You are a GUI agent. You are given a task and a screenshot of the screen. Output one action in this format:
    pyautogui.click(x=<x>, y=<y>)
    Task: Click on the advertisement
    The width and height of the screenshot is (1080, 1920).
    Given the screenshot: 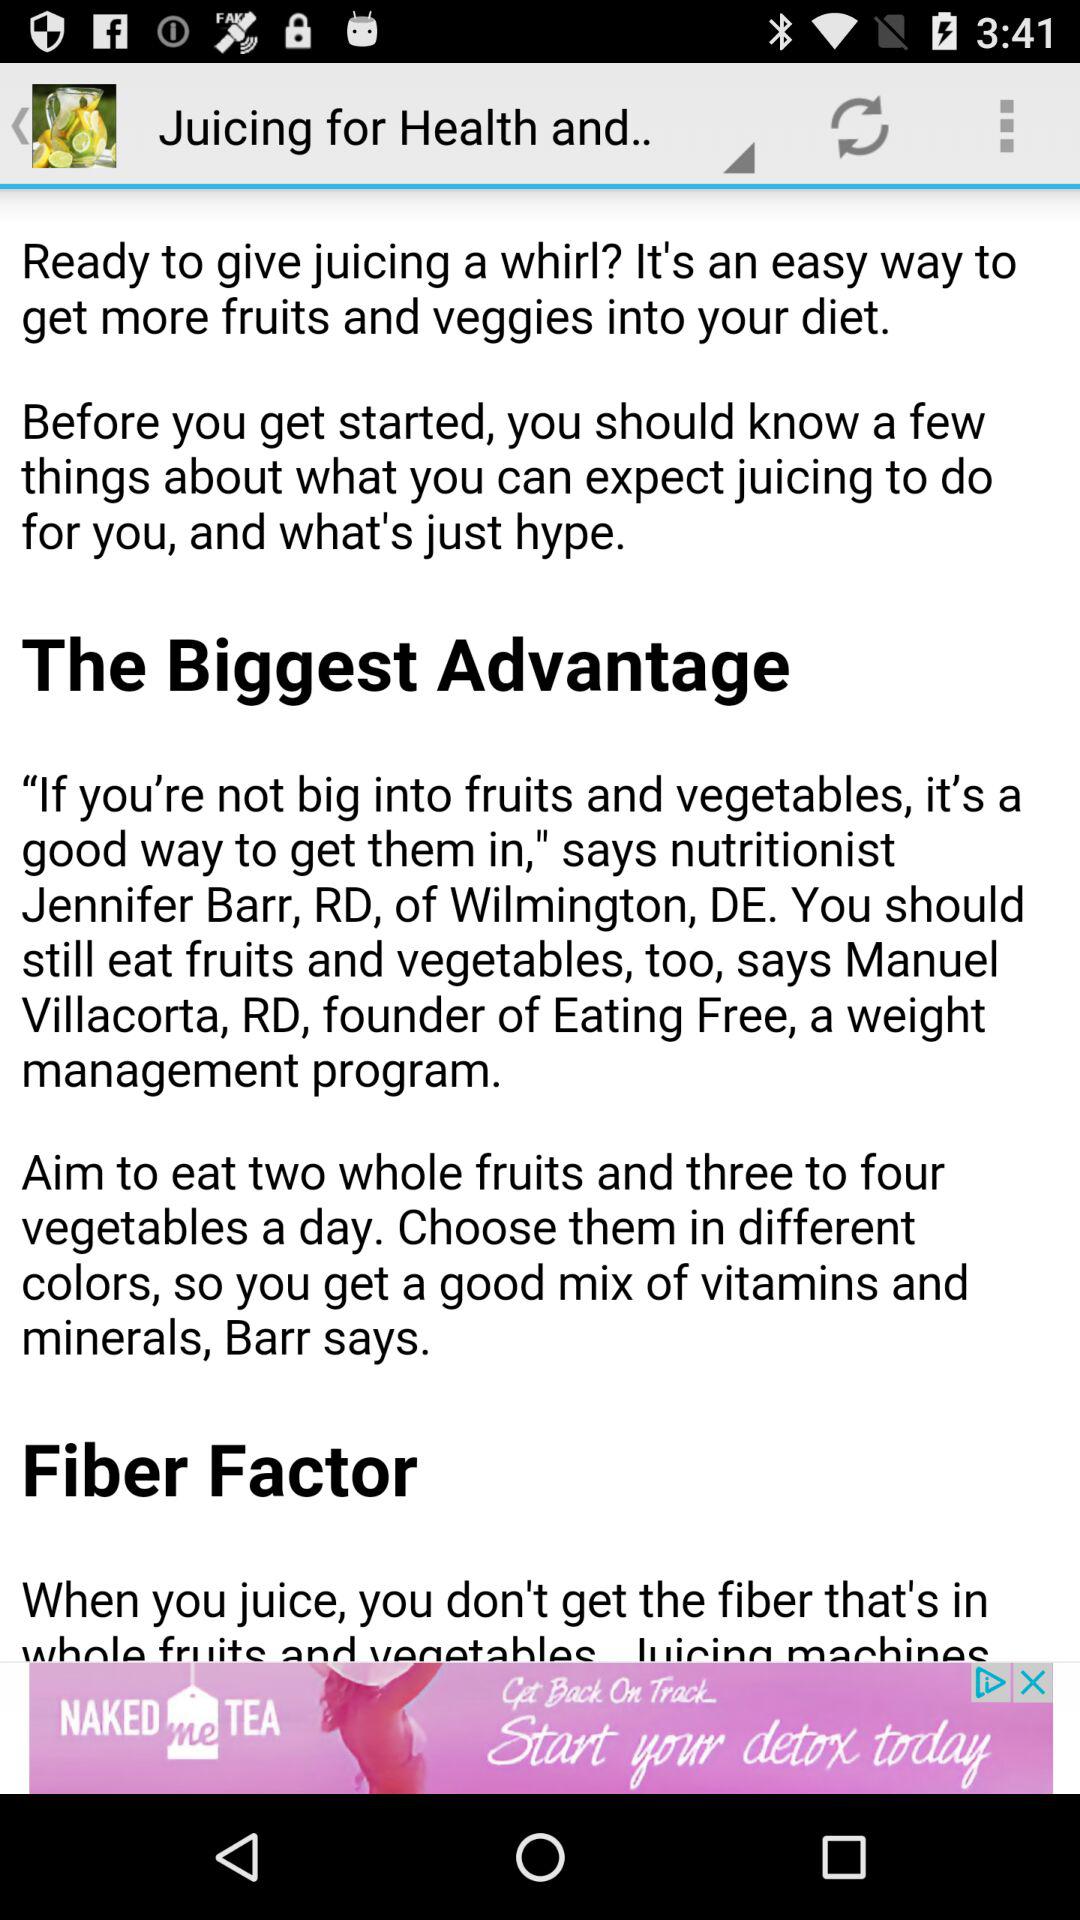 What is the action you would take?
    pyautogui.click(x=540, y=1728)
    